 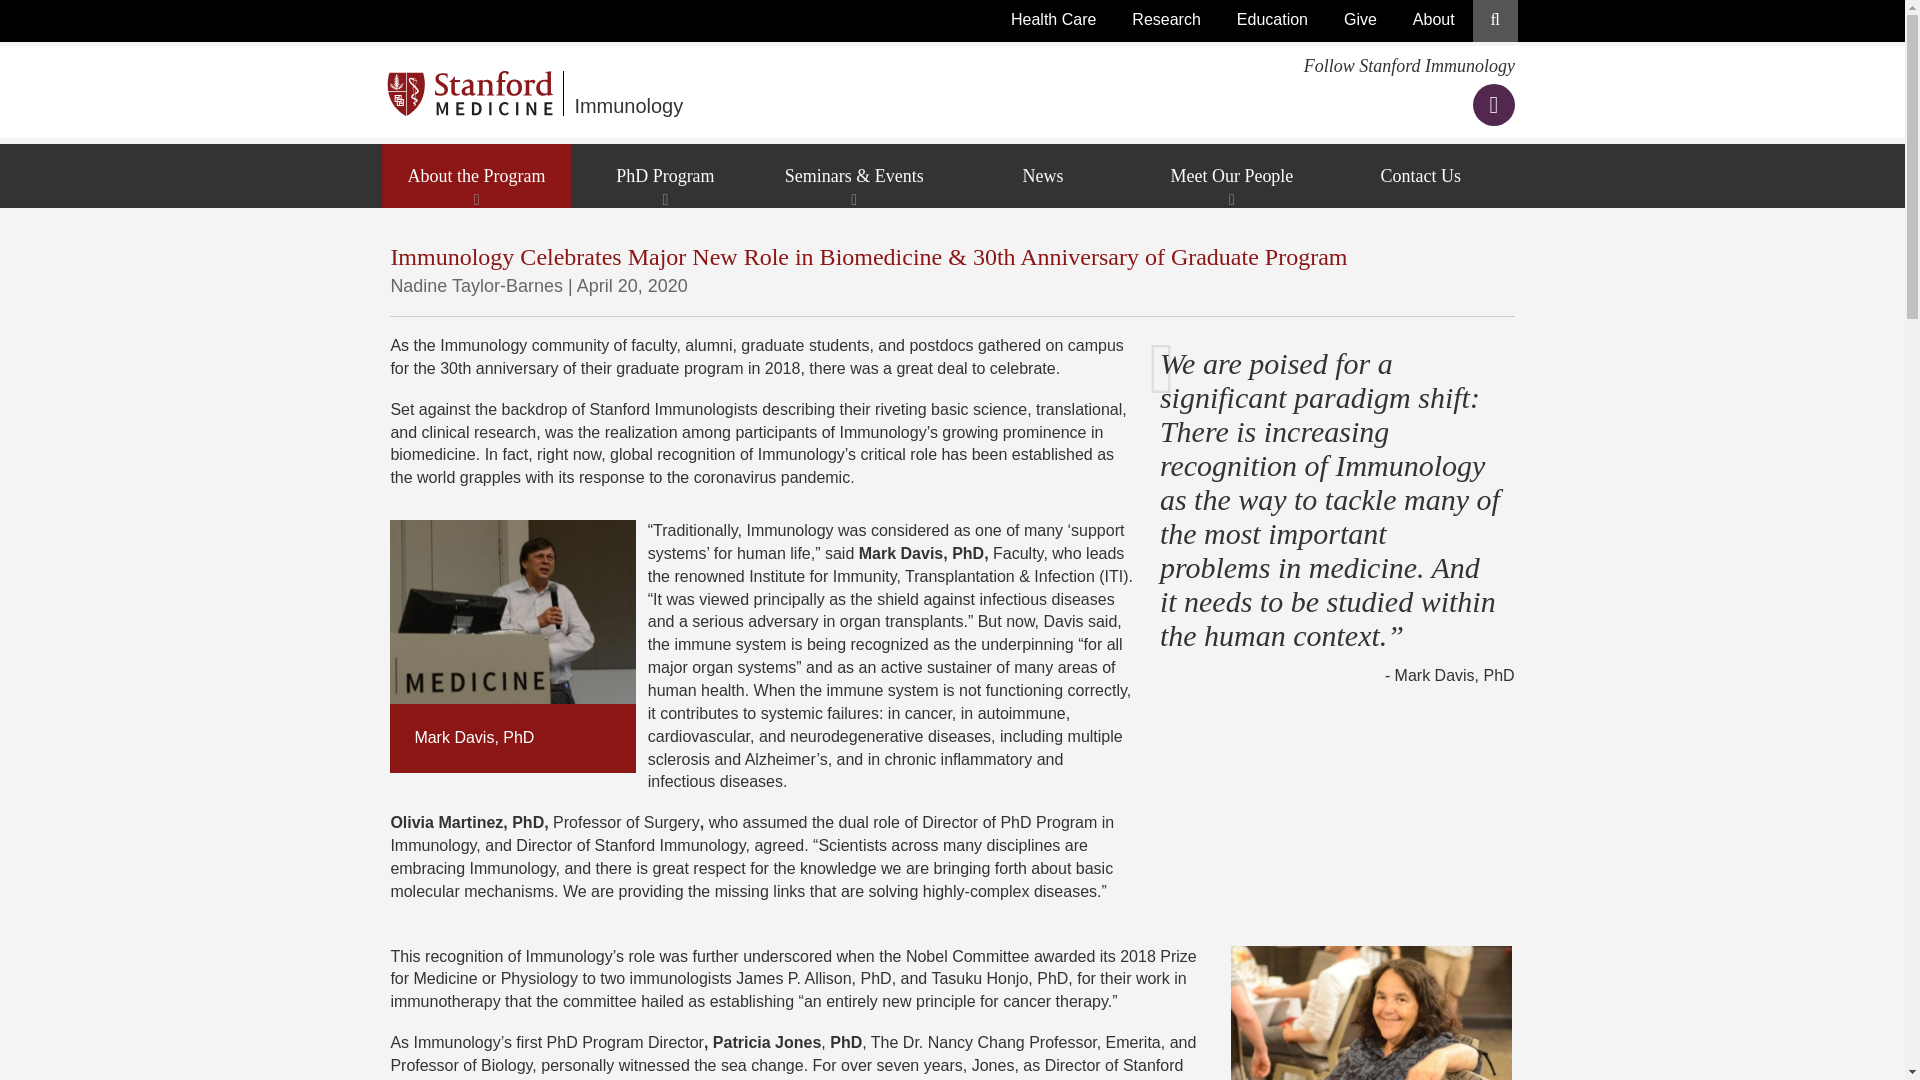 I want to click on Mark Davis , so click(x=512, y=612).